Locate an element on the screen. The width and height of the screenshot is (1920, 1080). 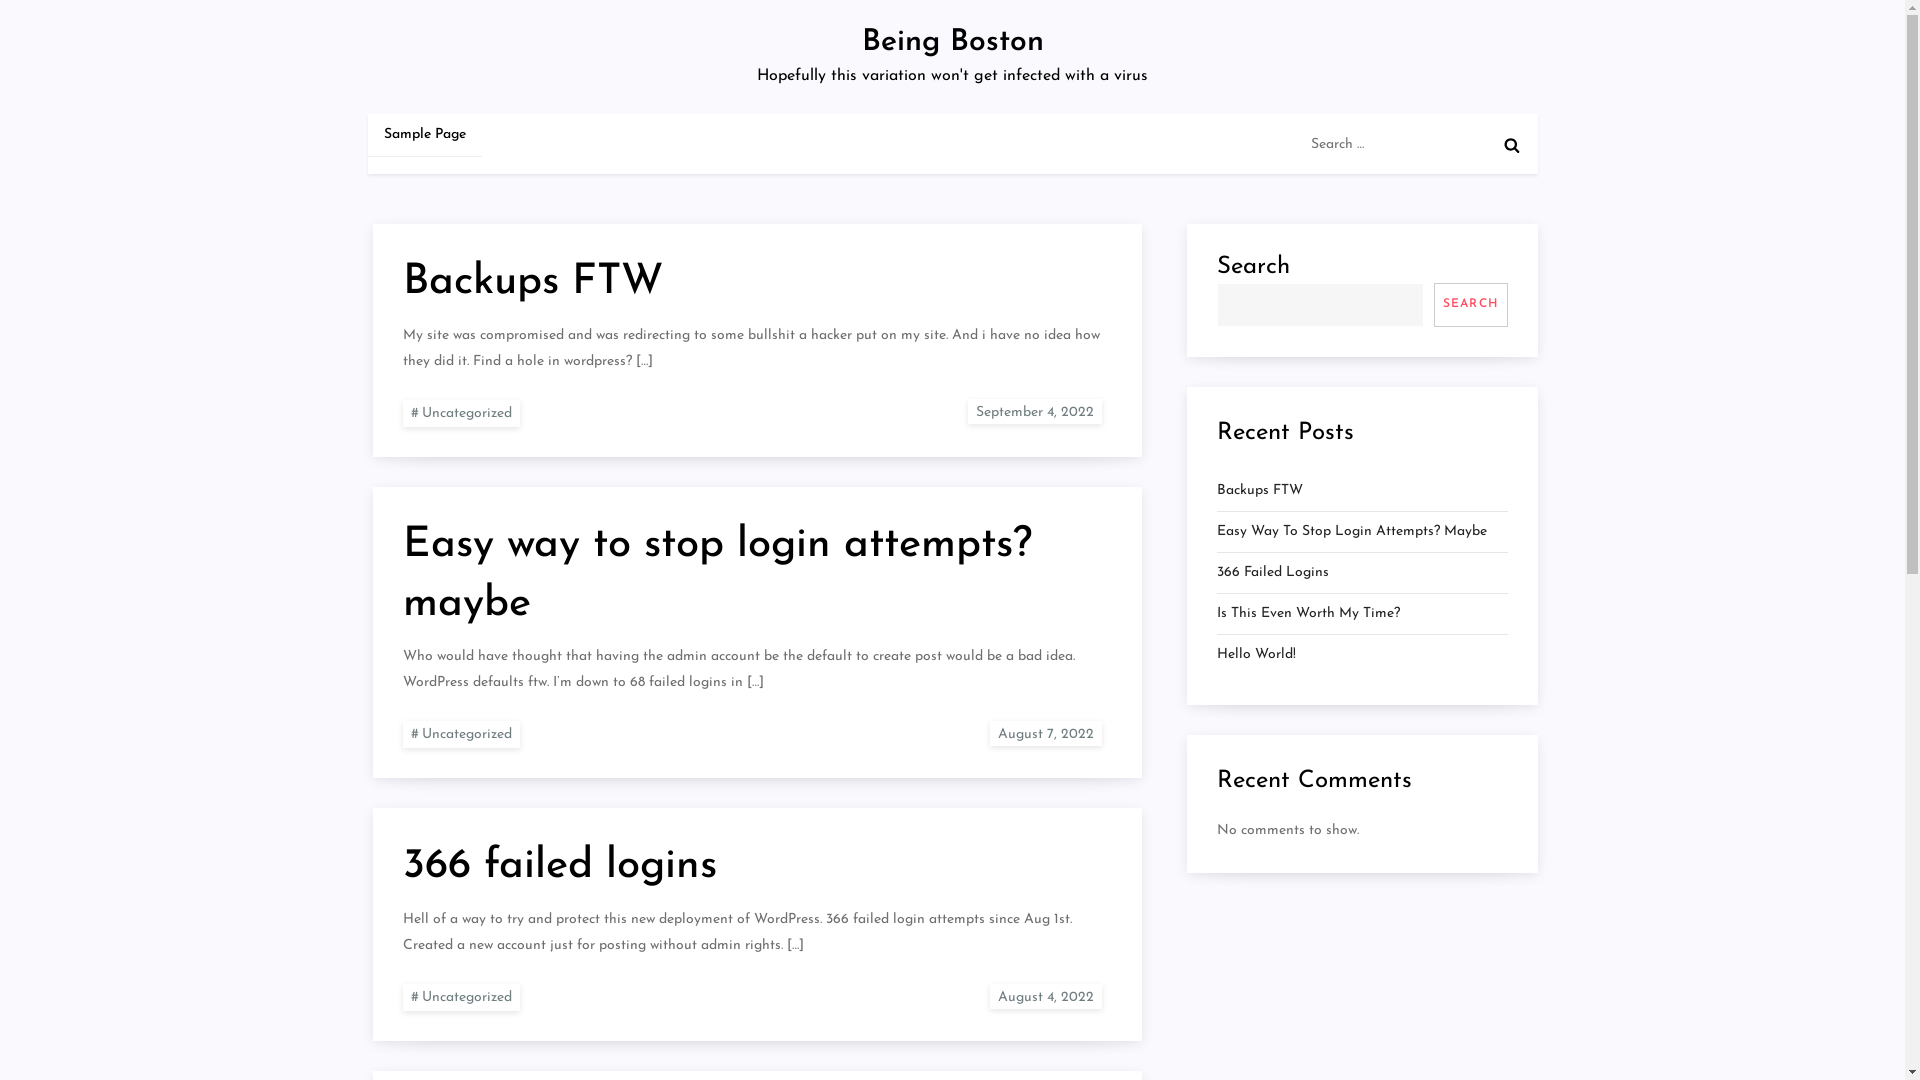
Easy way to stop login attempts? maybe is located at coordinates (716, 575).